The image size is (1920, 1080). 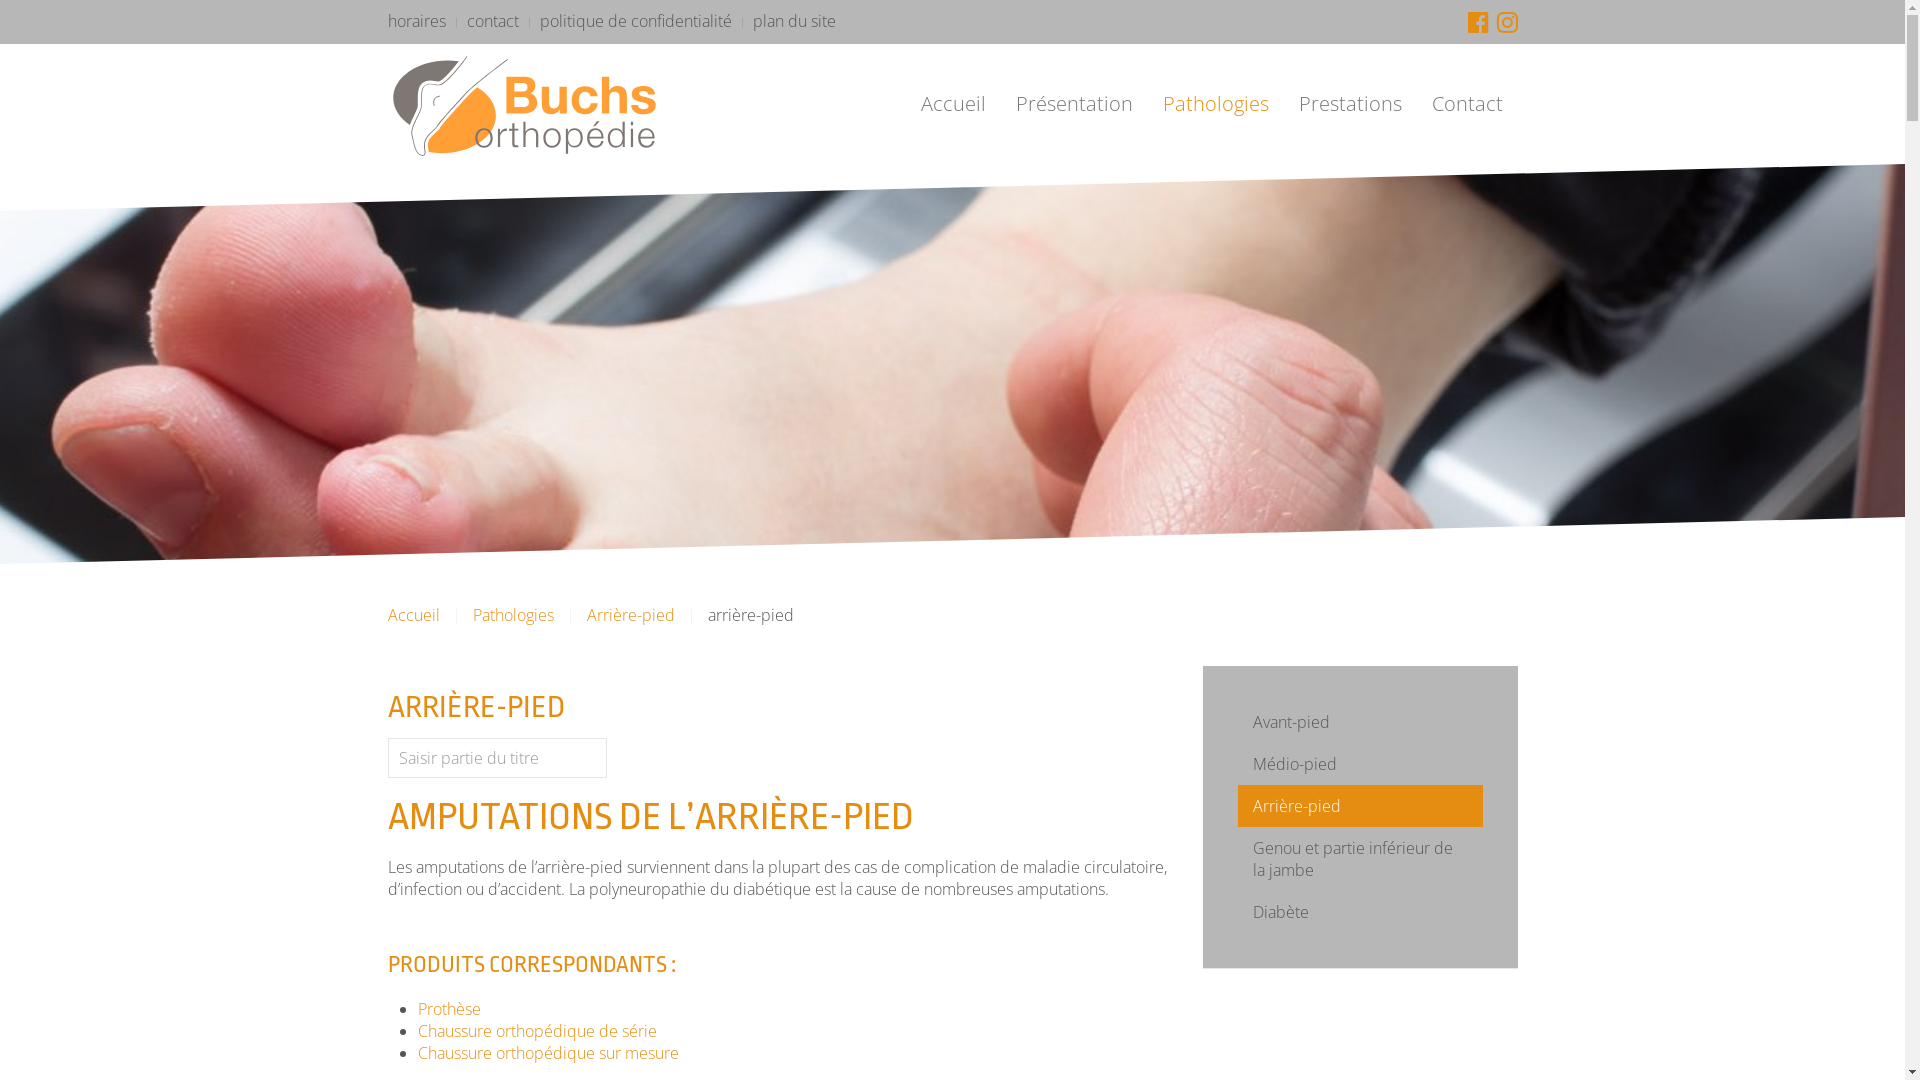 I want to click on Pathologies, so click(x=512, y=615).